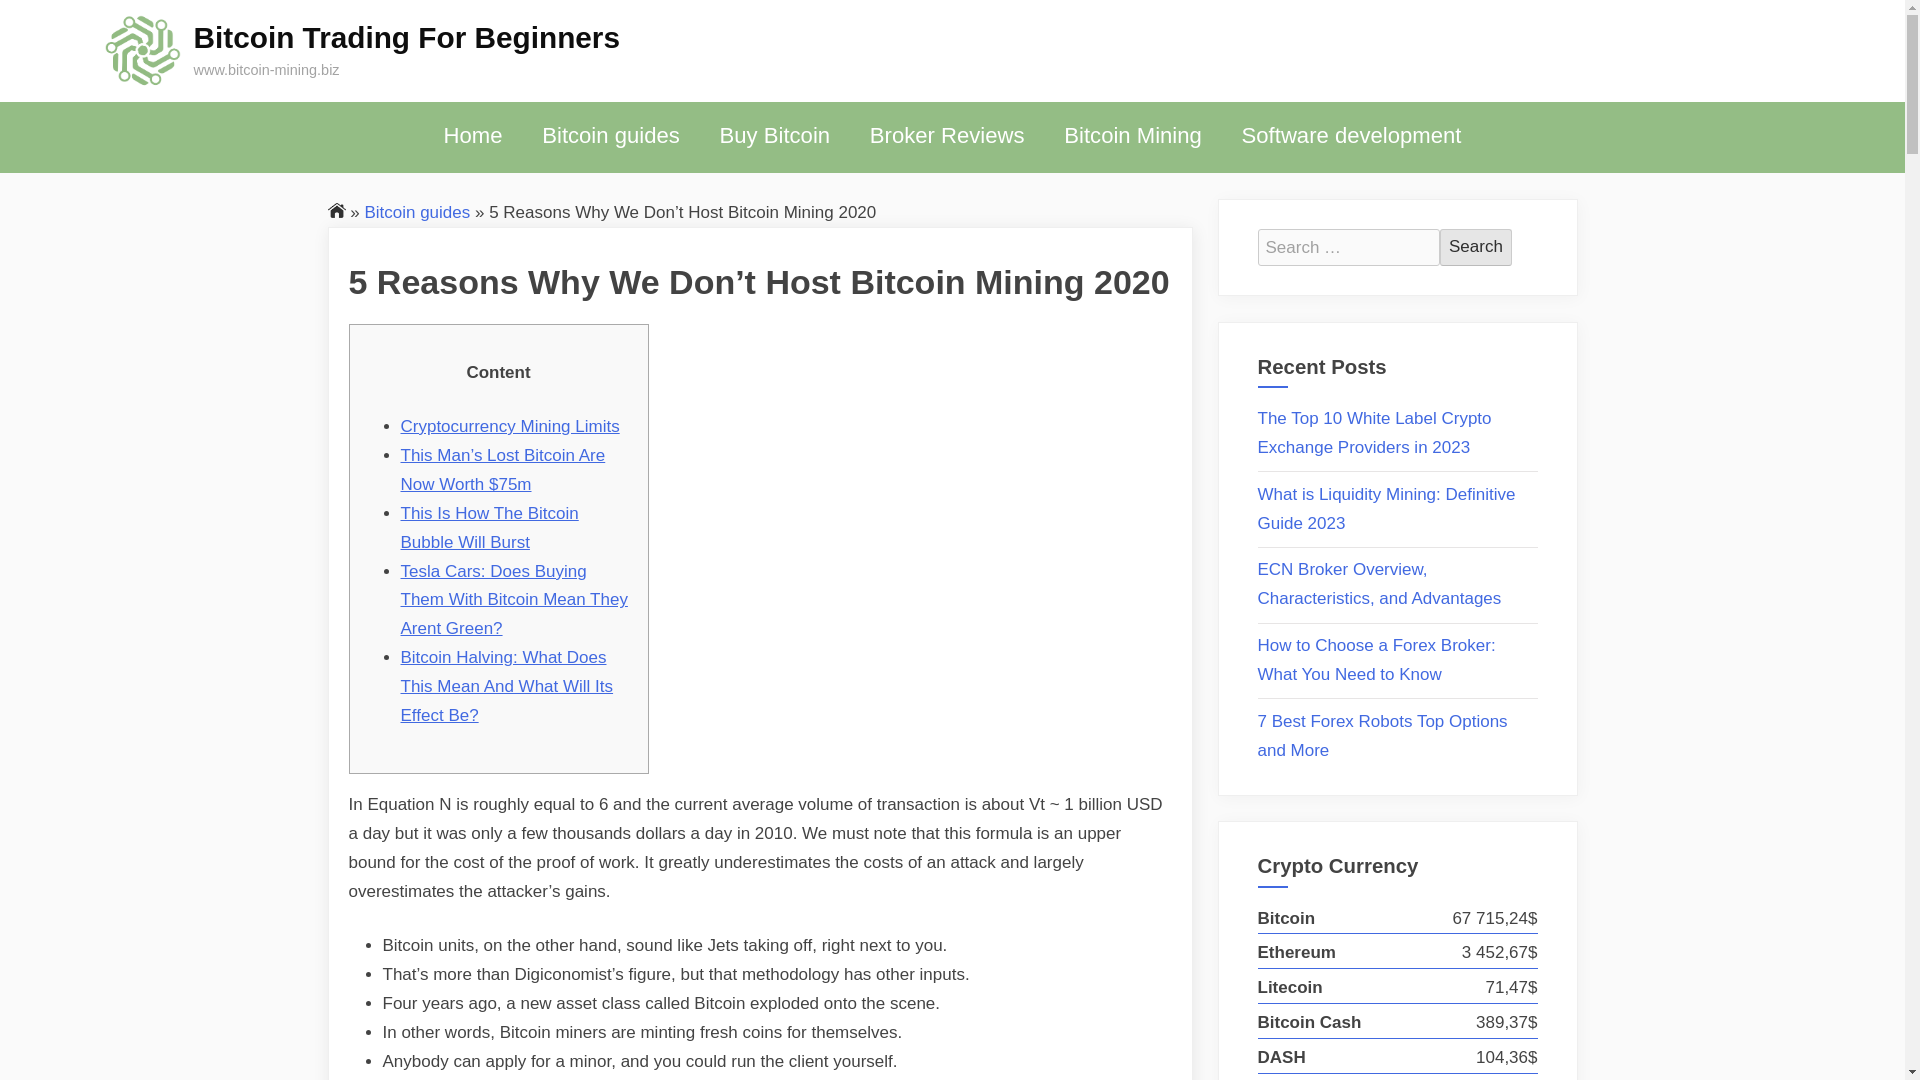 The width and height of the screenshot is (1920, 1080). Describe the element at coordinates (610, 136) in the screenshot. I see `Bitcoin guides` at that location.